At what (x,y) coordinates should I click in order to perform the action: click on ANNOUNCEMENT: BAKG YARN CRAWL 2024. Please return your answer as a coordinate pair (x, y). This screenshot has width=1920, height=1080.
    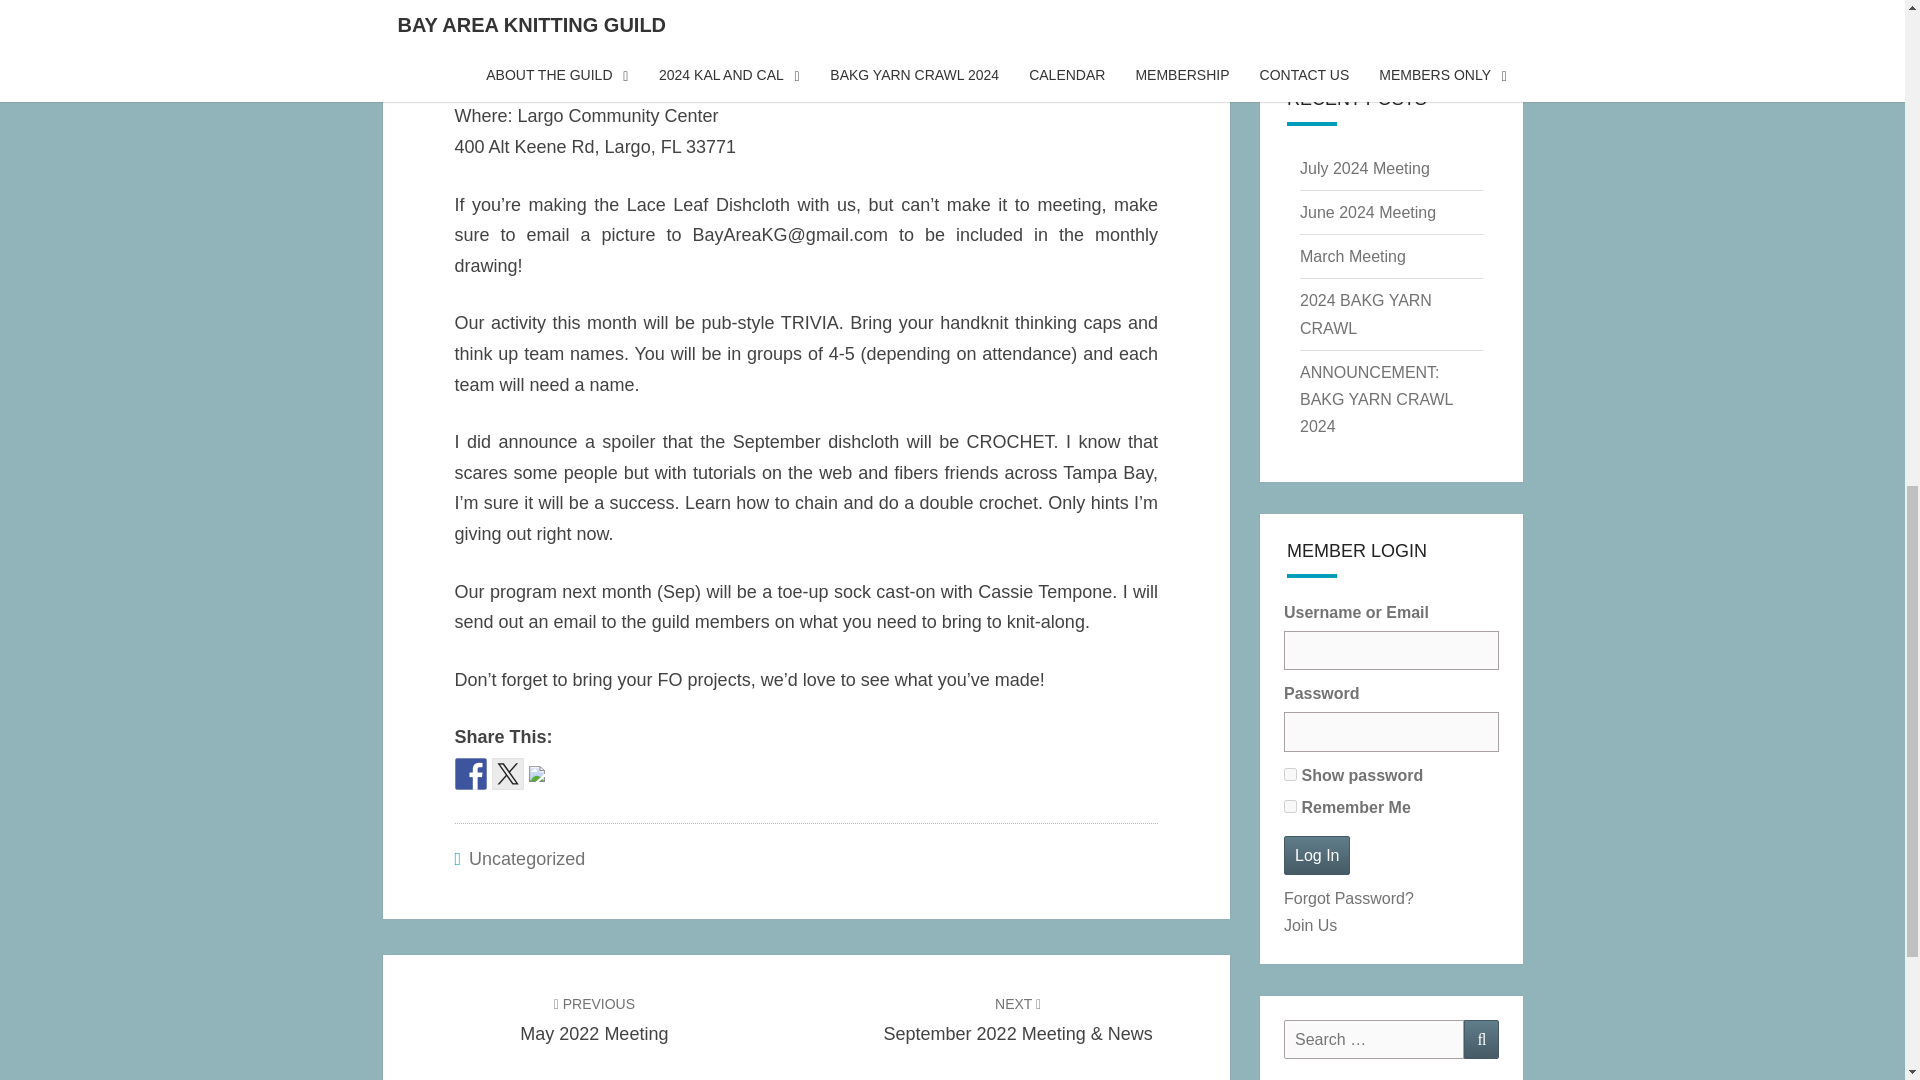
    Looking at the image, I should click on (1376, 399).